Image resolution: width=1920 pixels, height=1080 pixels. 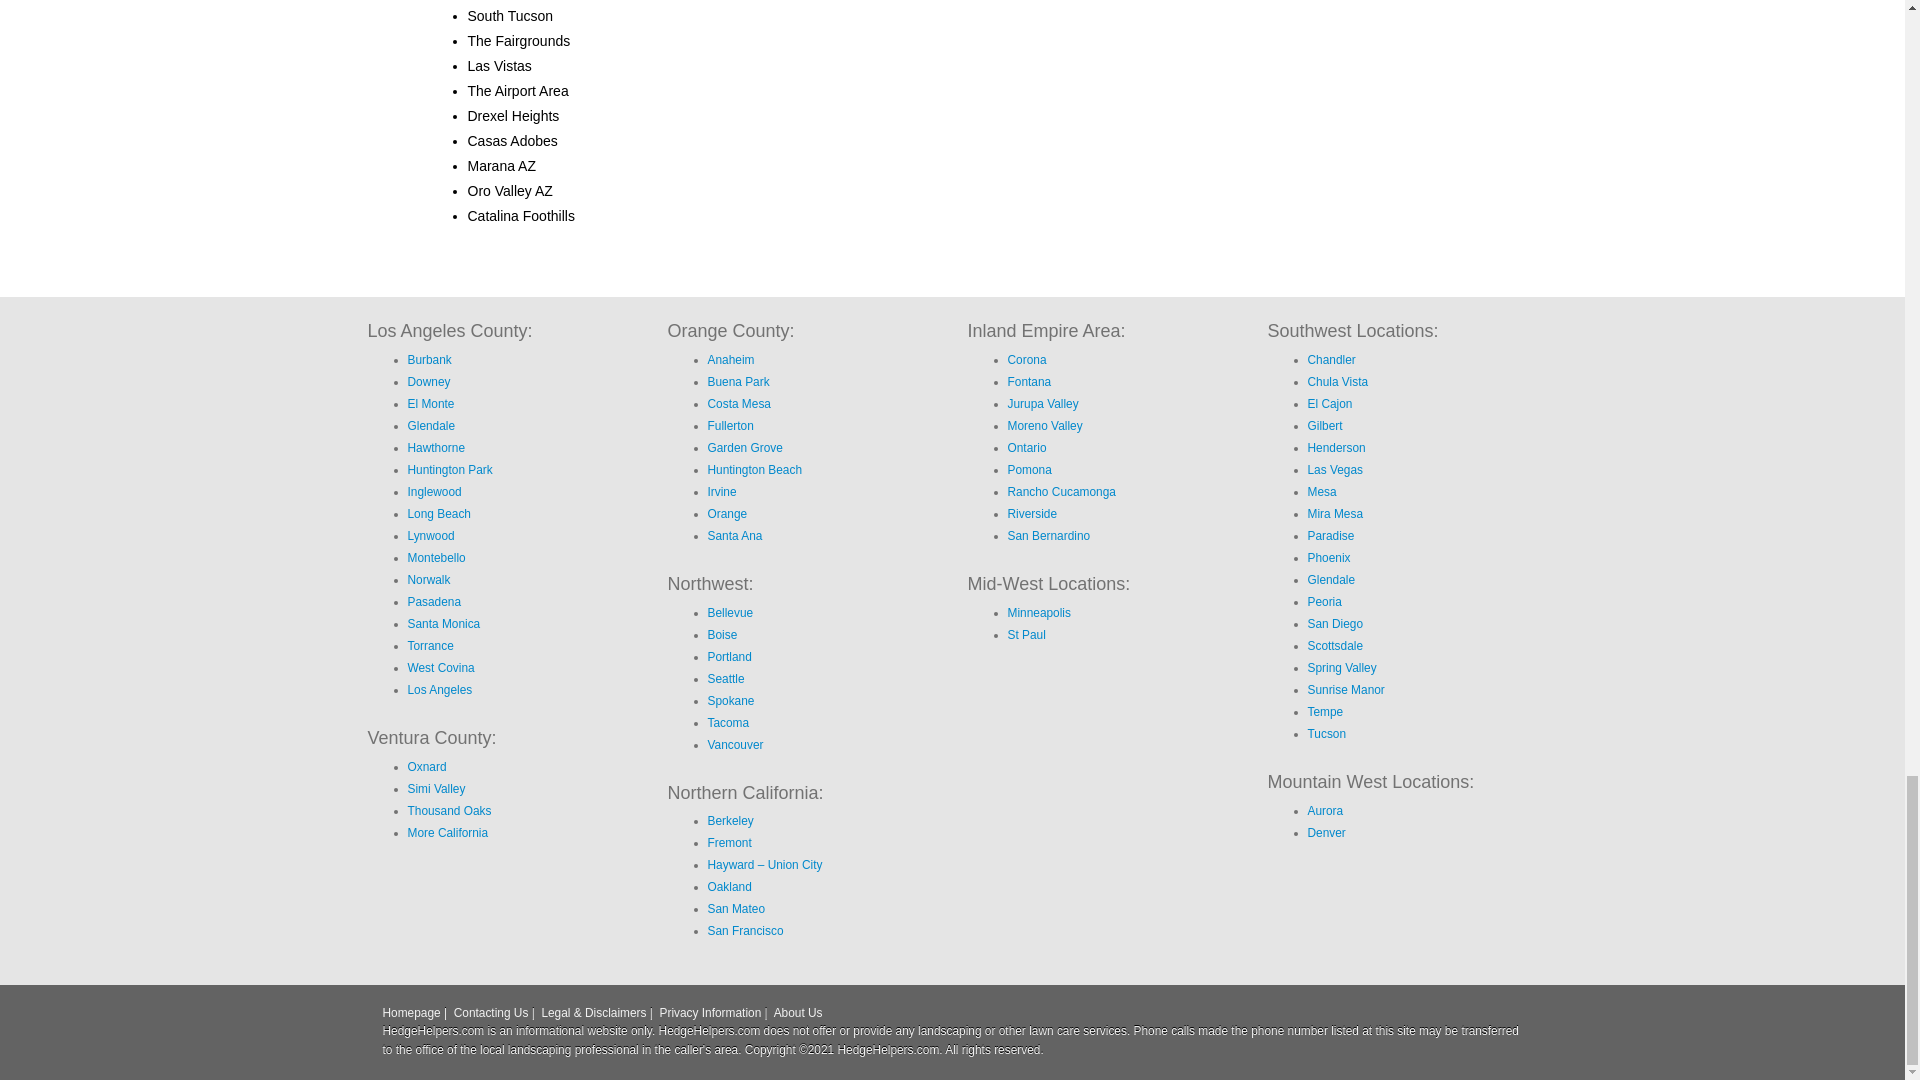 I want to click on Burbank, so click(x=429, y=360).